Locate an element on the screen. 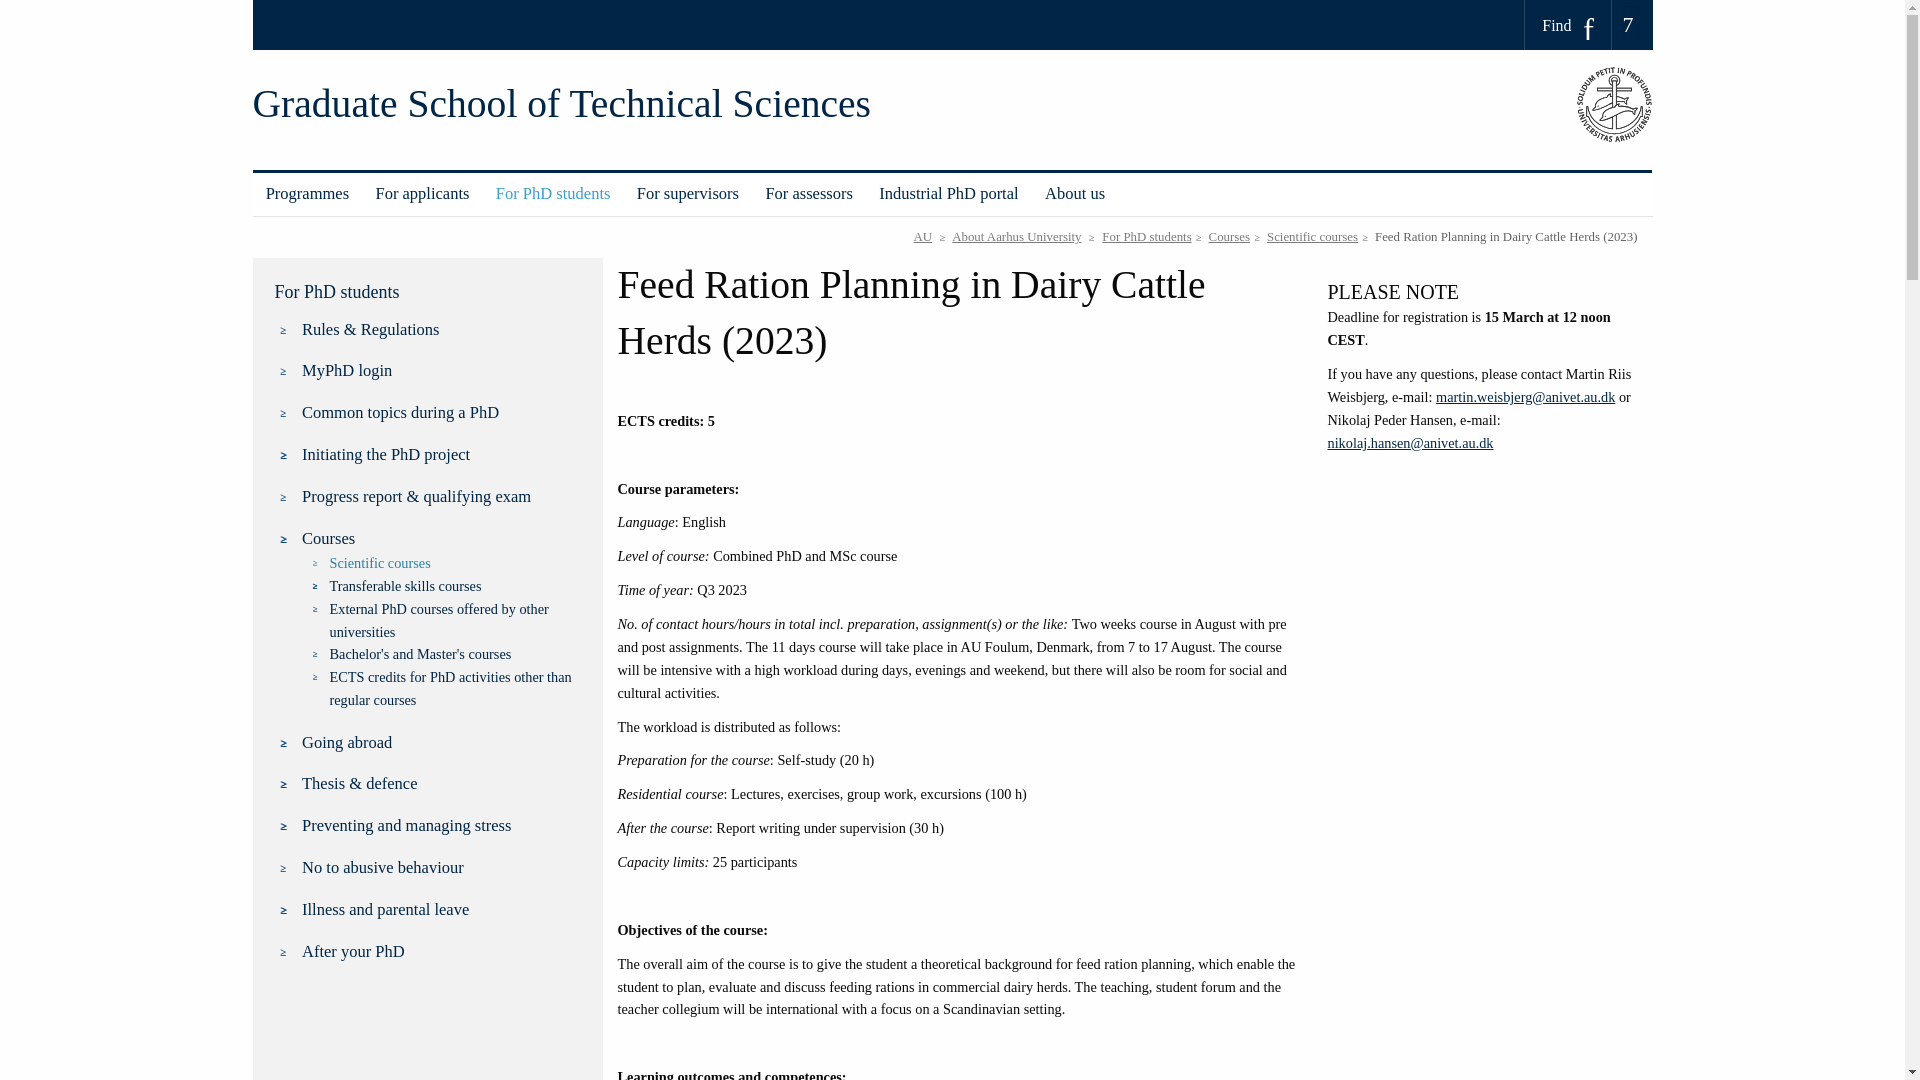 This screenshot has width=1920, height=1080. For PhD students is located at coordinates (554, 194).